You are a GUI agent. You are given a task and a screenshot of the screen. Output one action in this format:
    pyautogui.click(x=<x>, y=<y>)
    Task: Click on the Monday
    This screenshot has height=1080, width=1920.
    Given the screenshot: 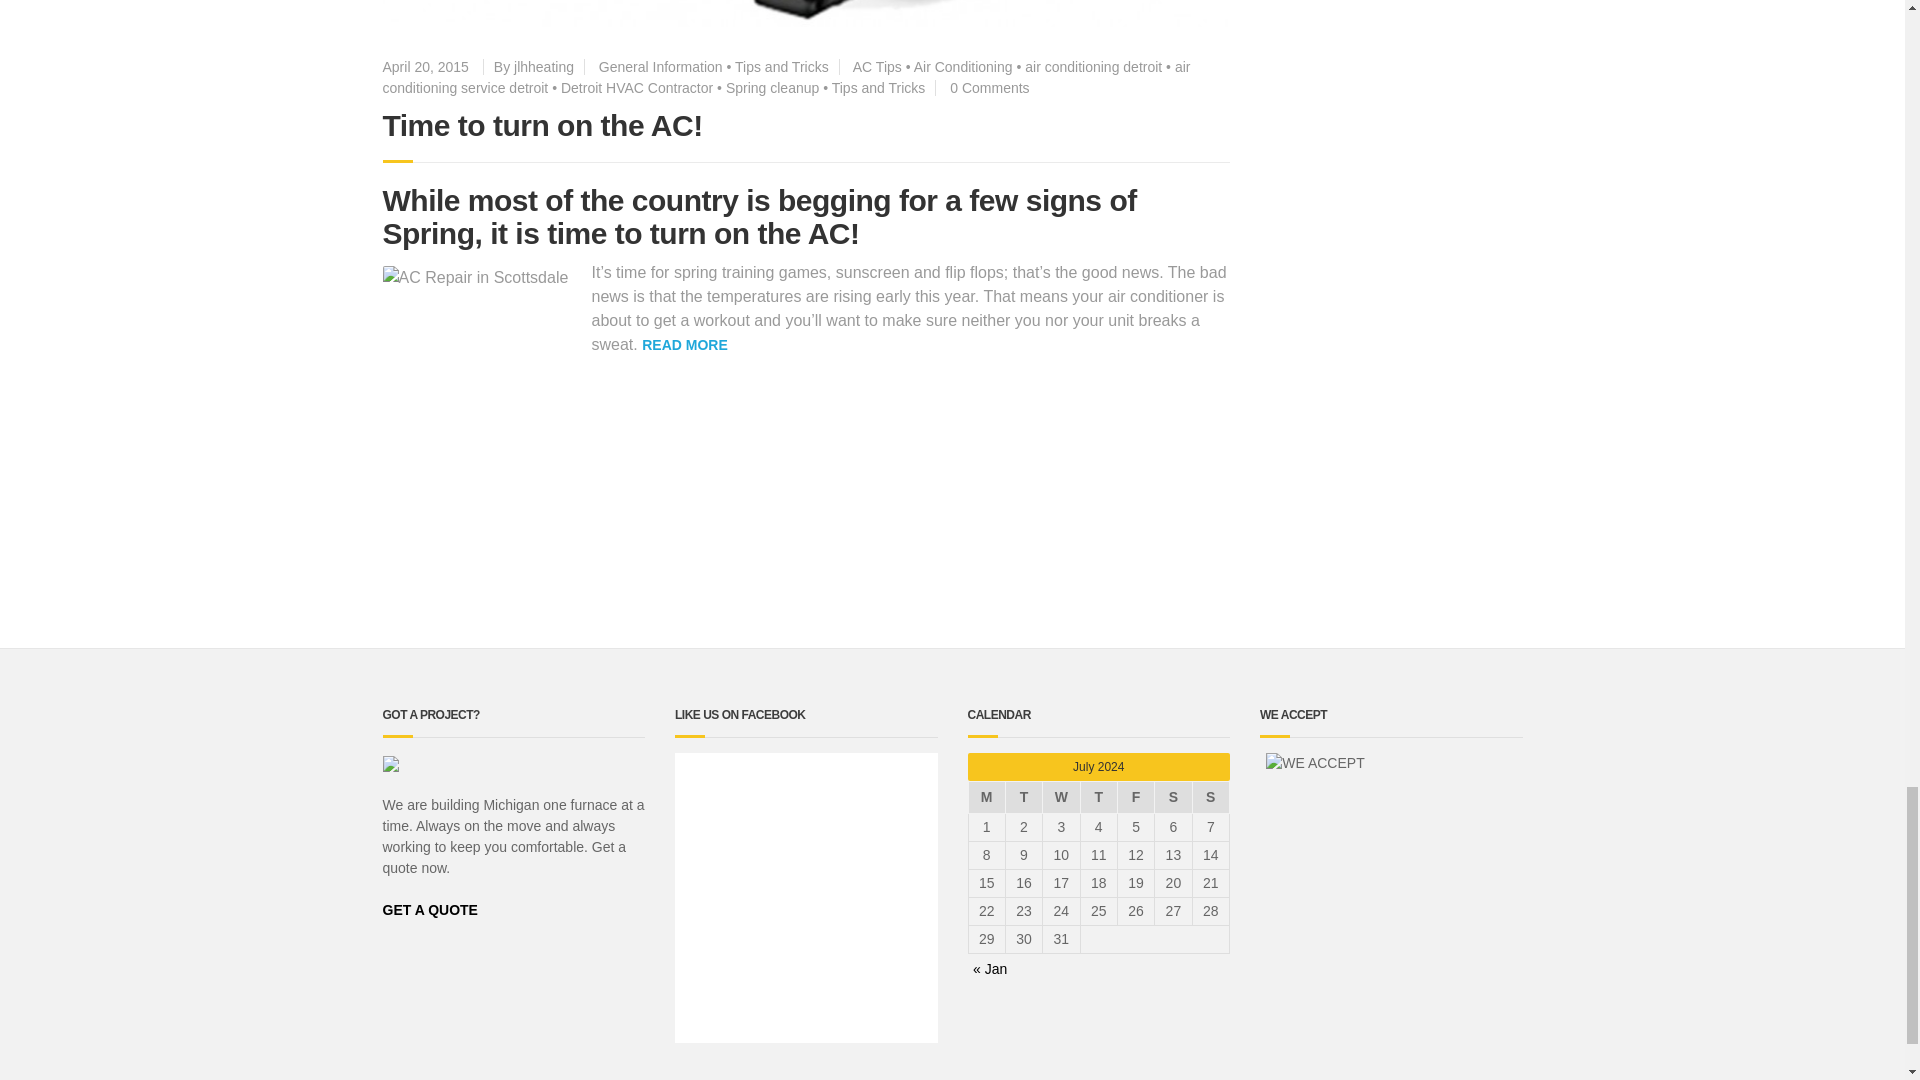 What is the action you would take?
    pyautogui.click(x=986, y=798)
    